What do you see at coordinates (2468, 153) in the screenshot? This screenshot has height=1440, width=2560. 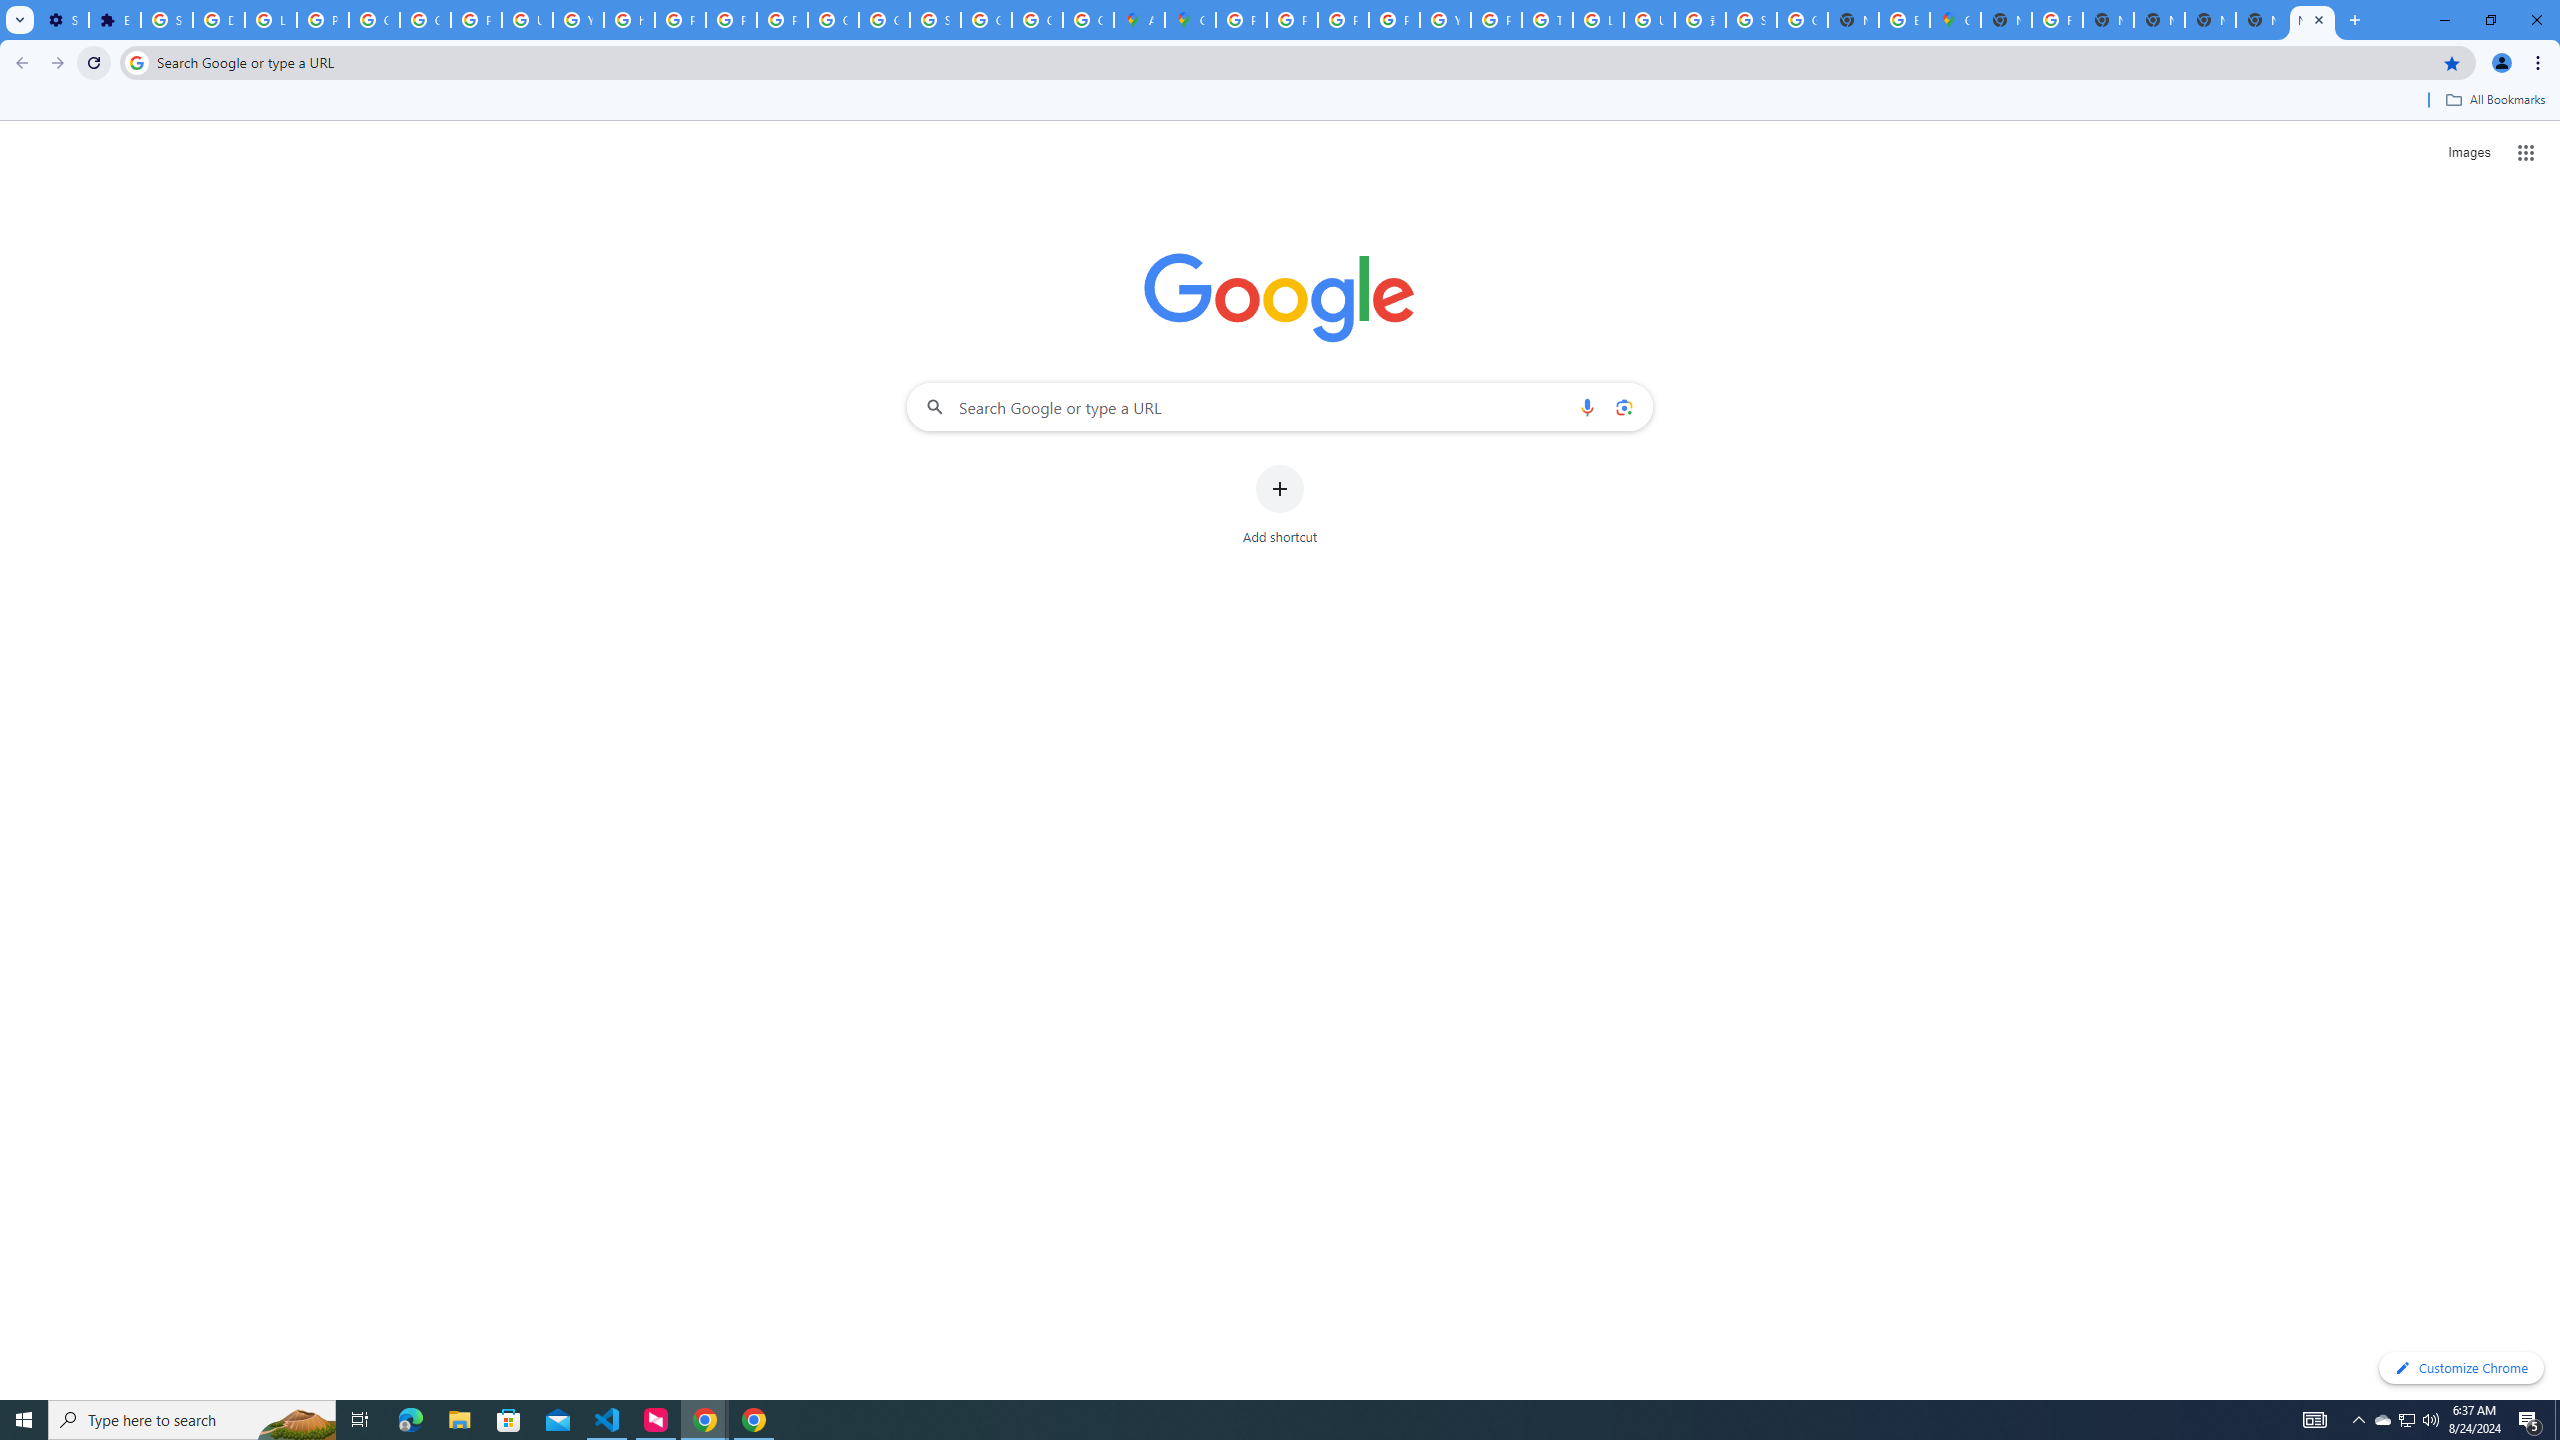 I see `Search for Images ` at bounding box center [2468, 153].